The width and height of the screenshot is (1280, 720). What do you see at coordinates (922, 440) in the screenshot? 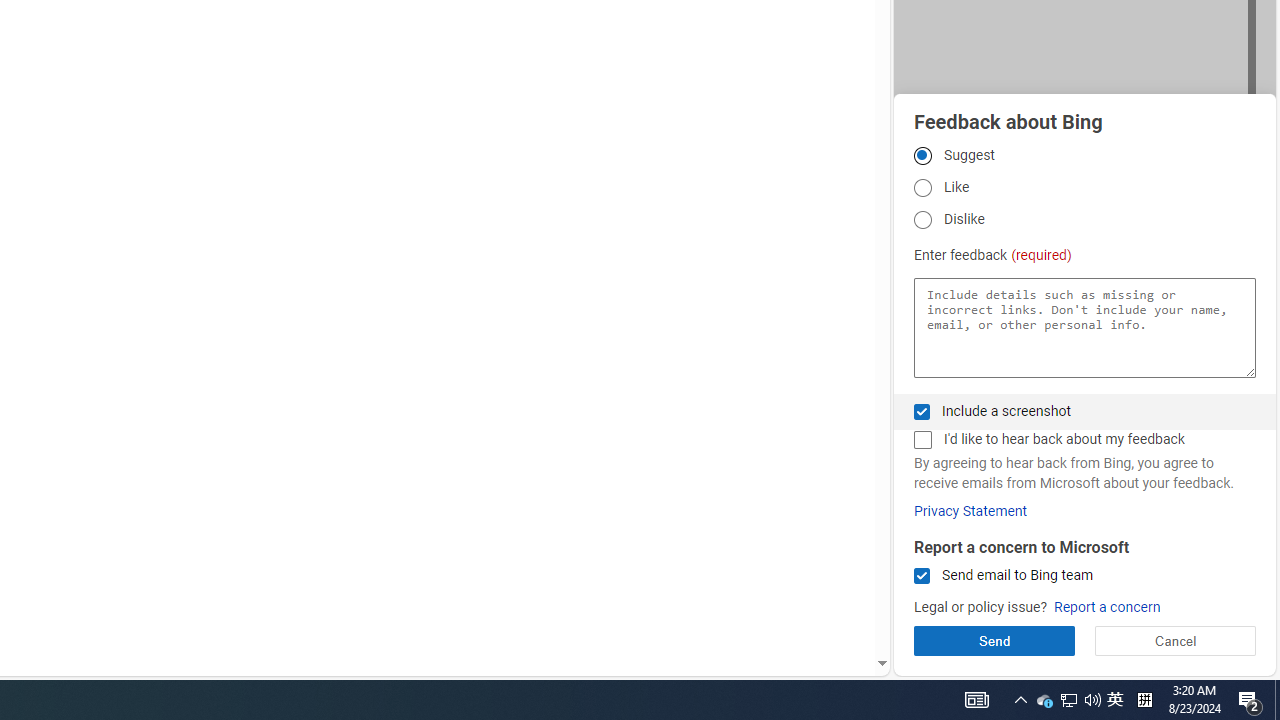
I see `I'd like to hear back about my feedback` at bounding box center [922, 440].